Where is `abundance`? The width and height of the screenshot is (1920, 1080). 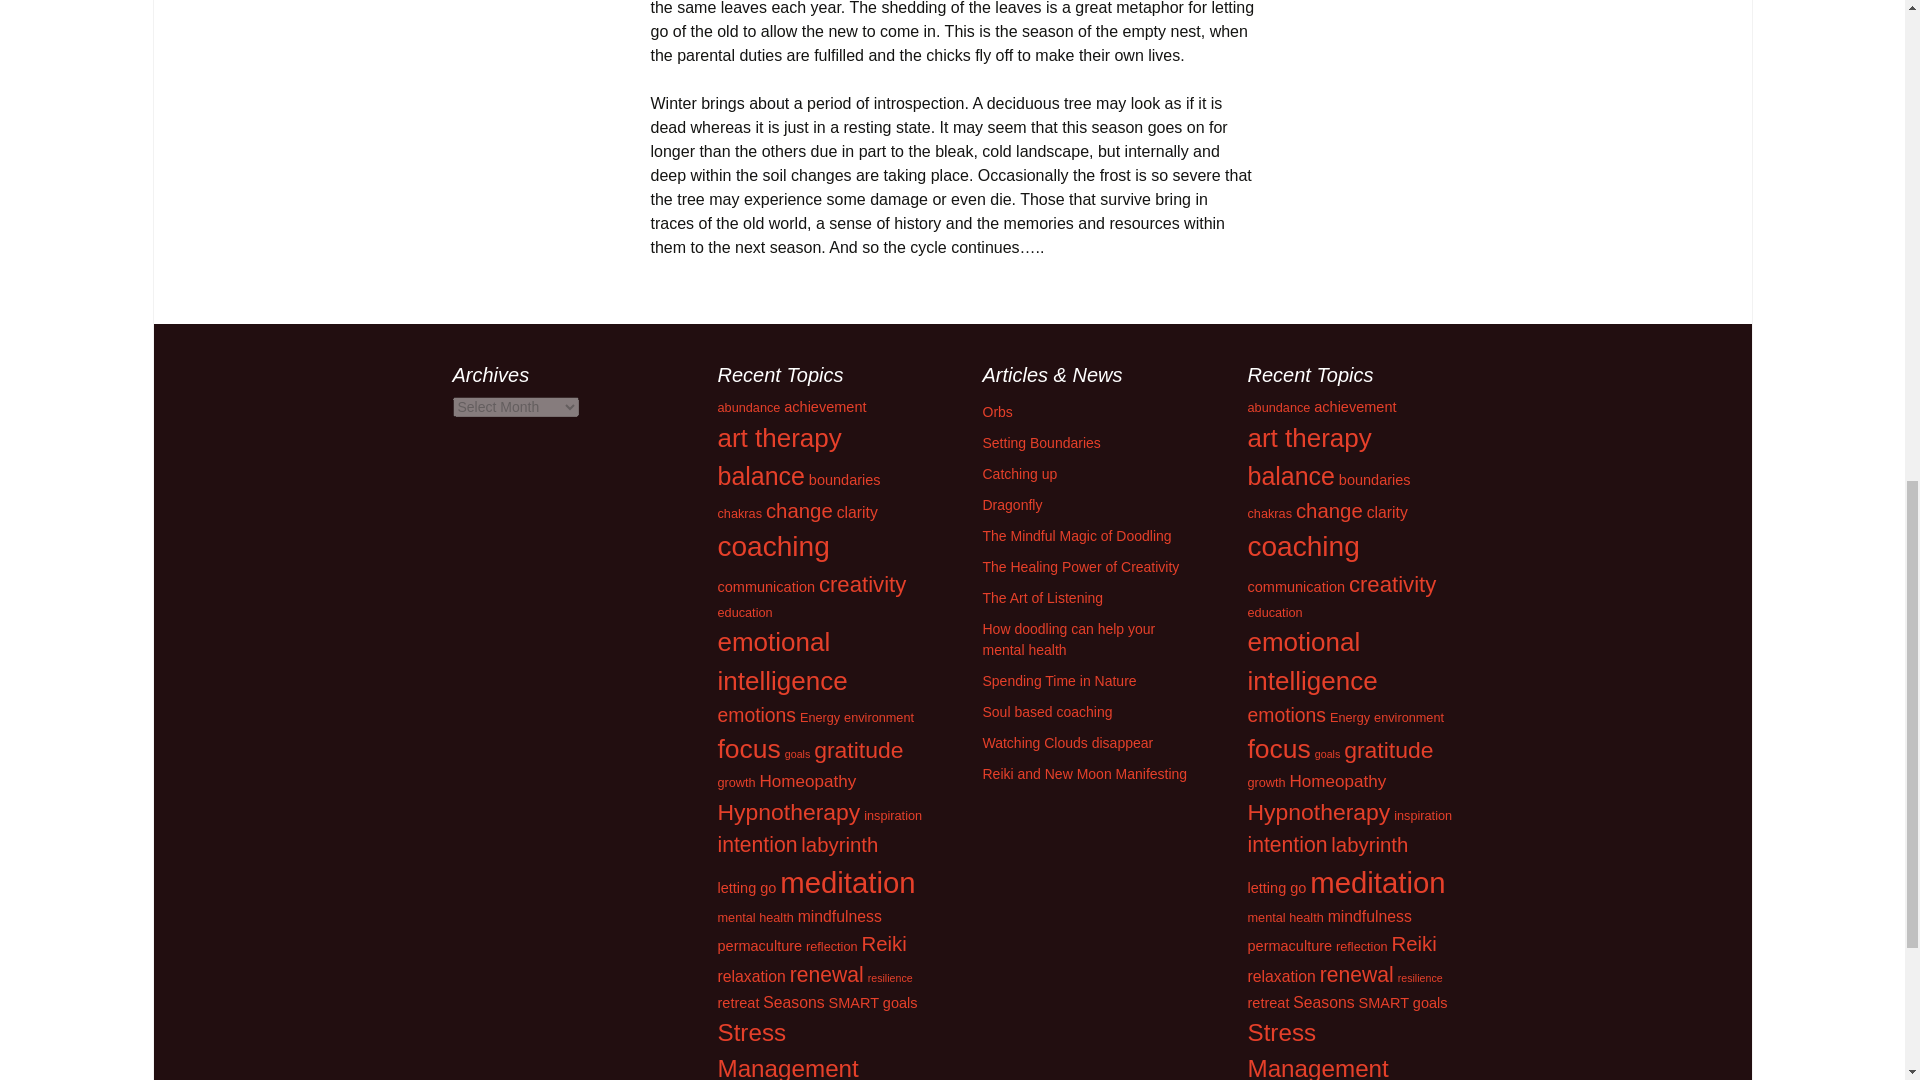
abundance is located at coordinates (750, 406).